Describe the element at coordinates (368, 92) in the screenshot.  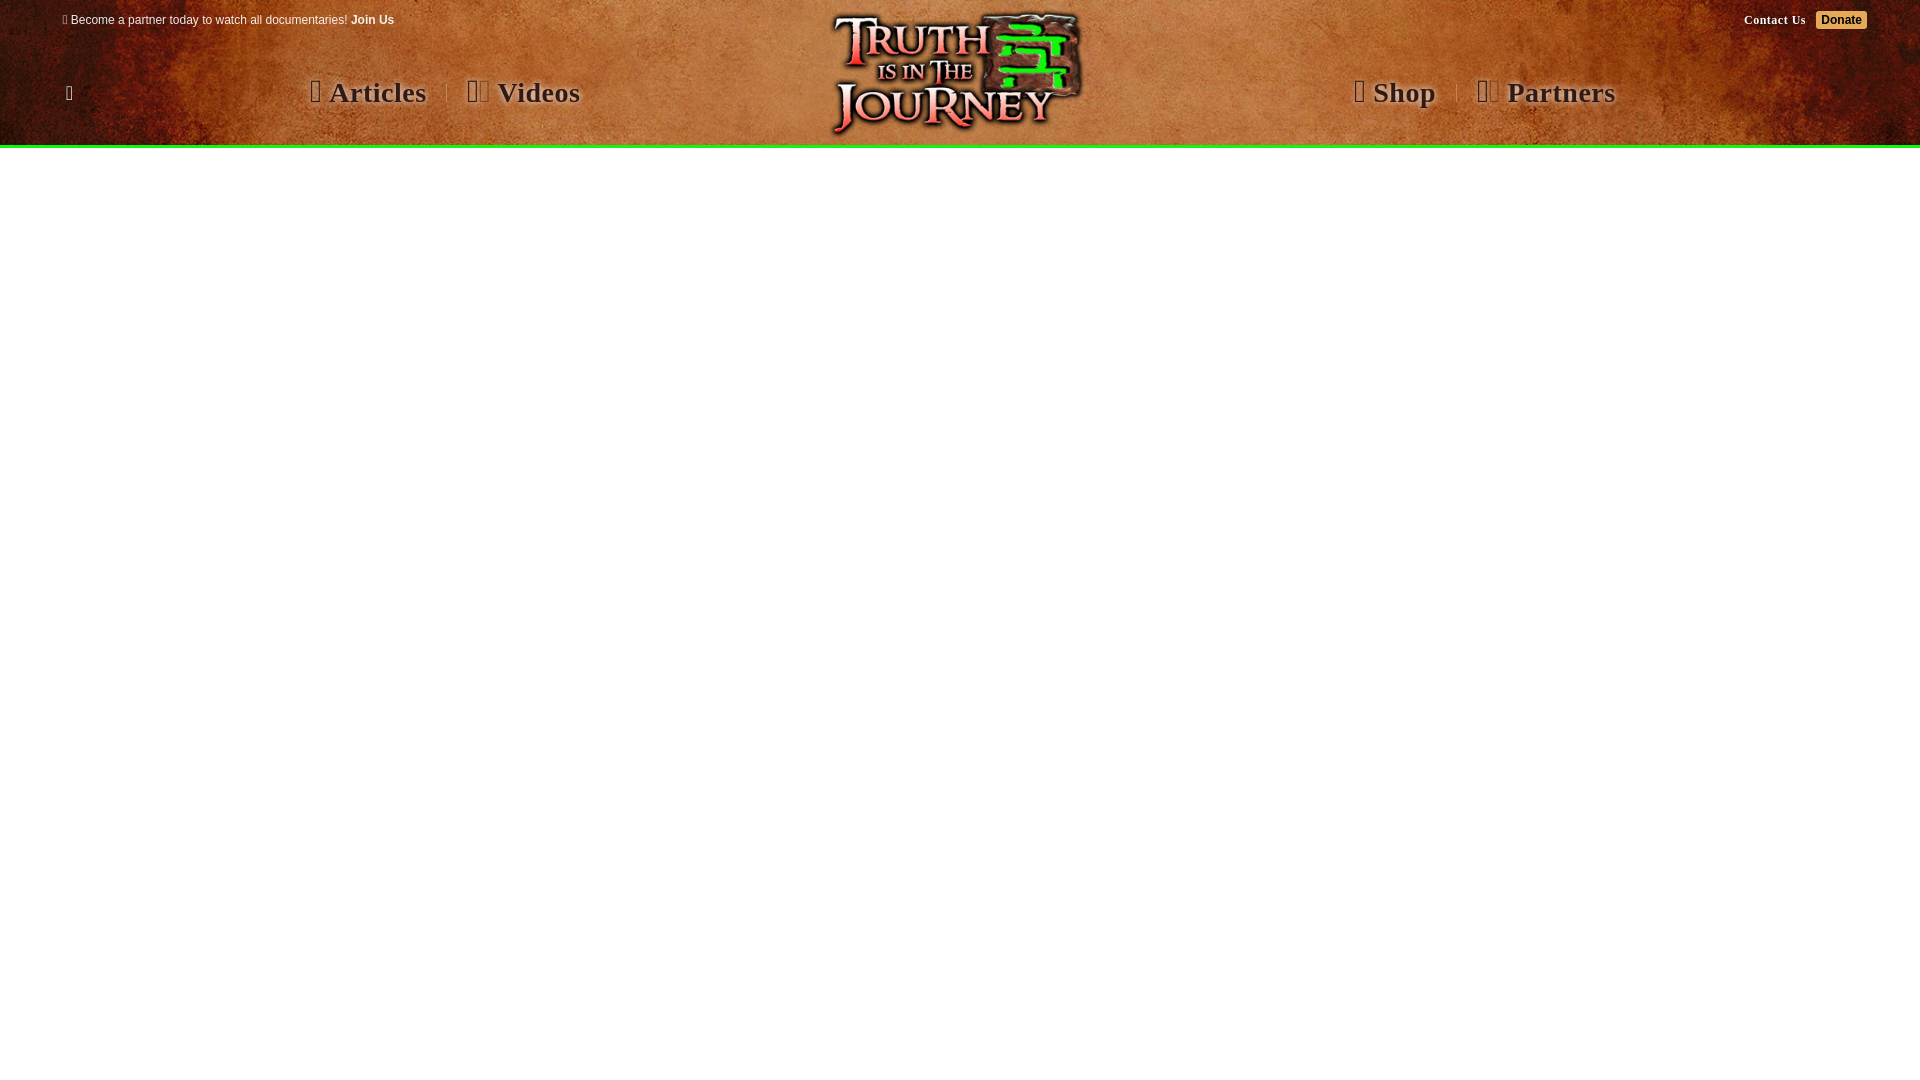
I see `Articles` at that location.